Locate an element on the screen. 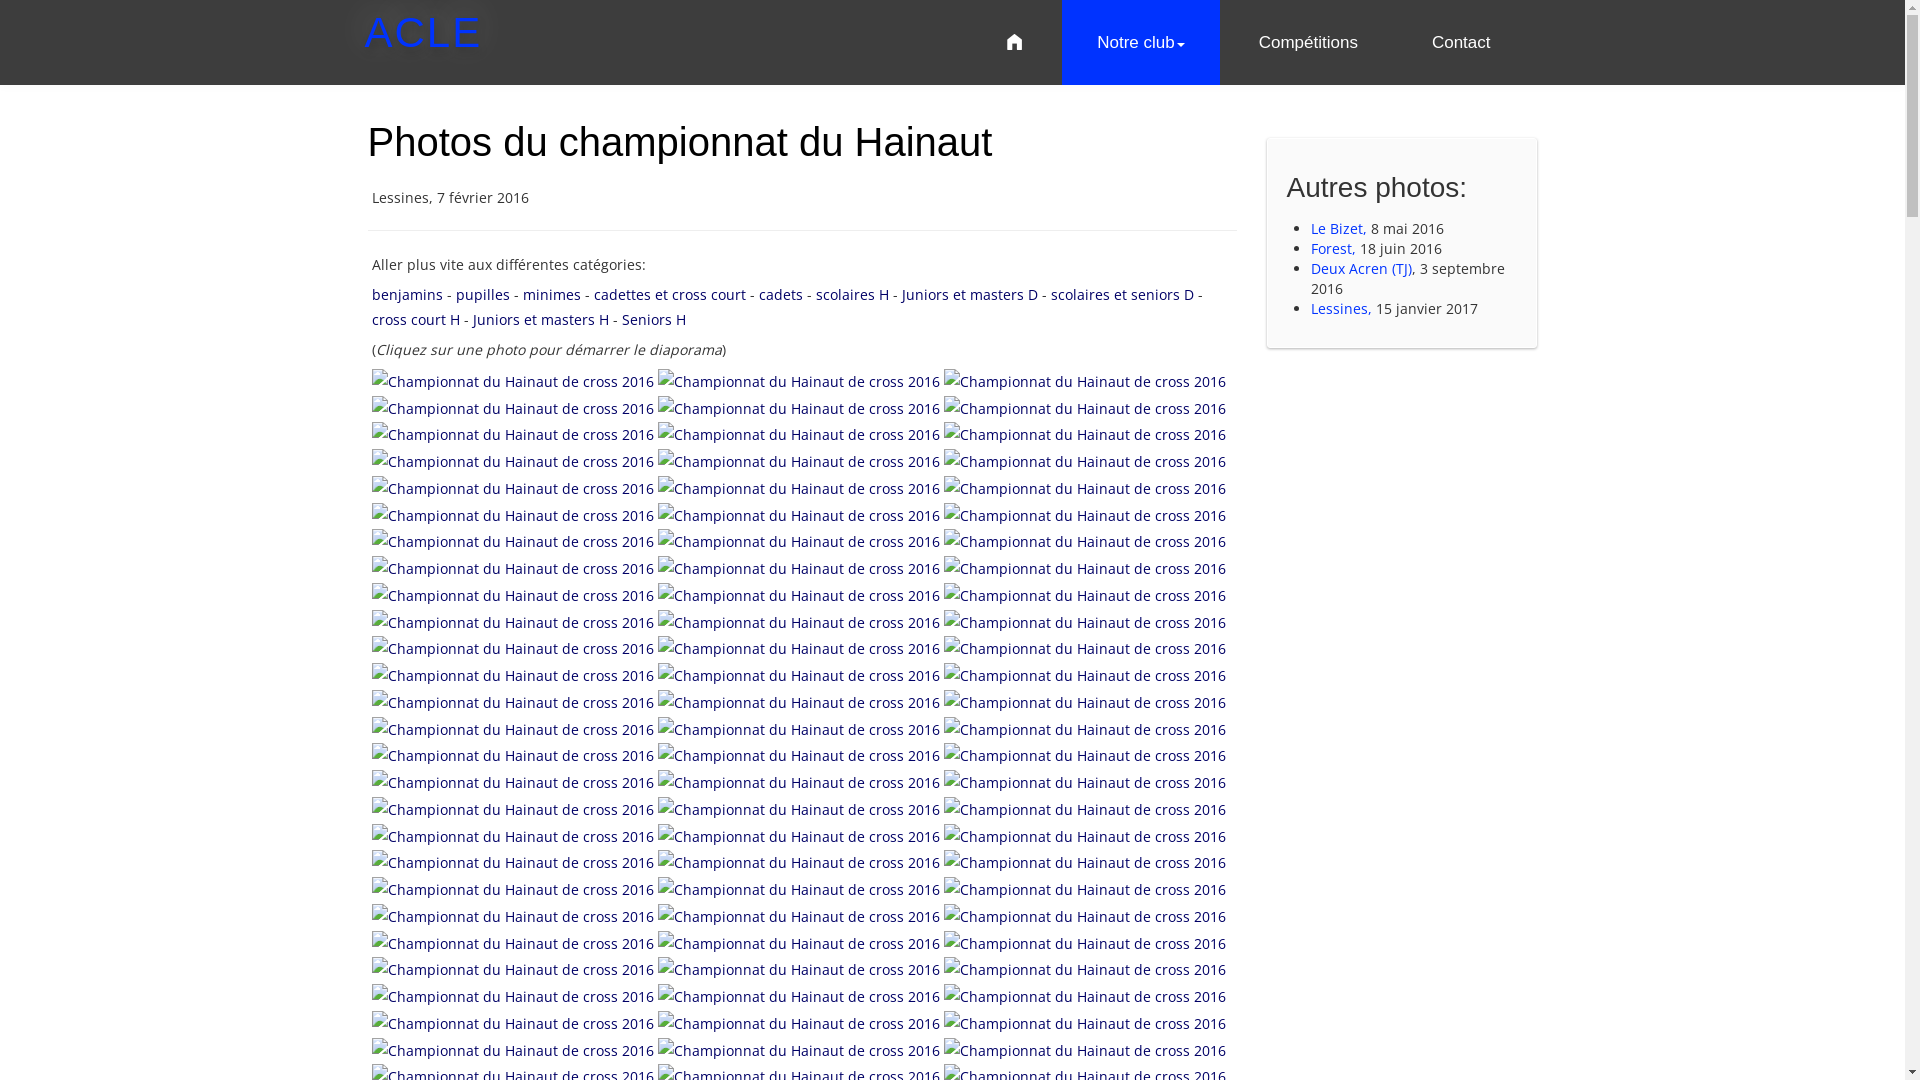 Image resolution: width=1920 pixels, height=1080 pixels. scolaires H is located at coordinates (852, 294).